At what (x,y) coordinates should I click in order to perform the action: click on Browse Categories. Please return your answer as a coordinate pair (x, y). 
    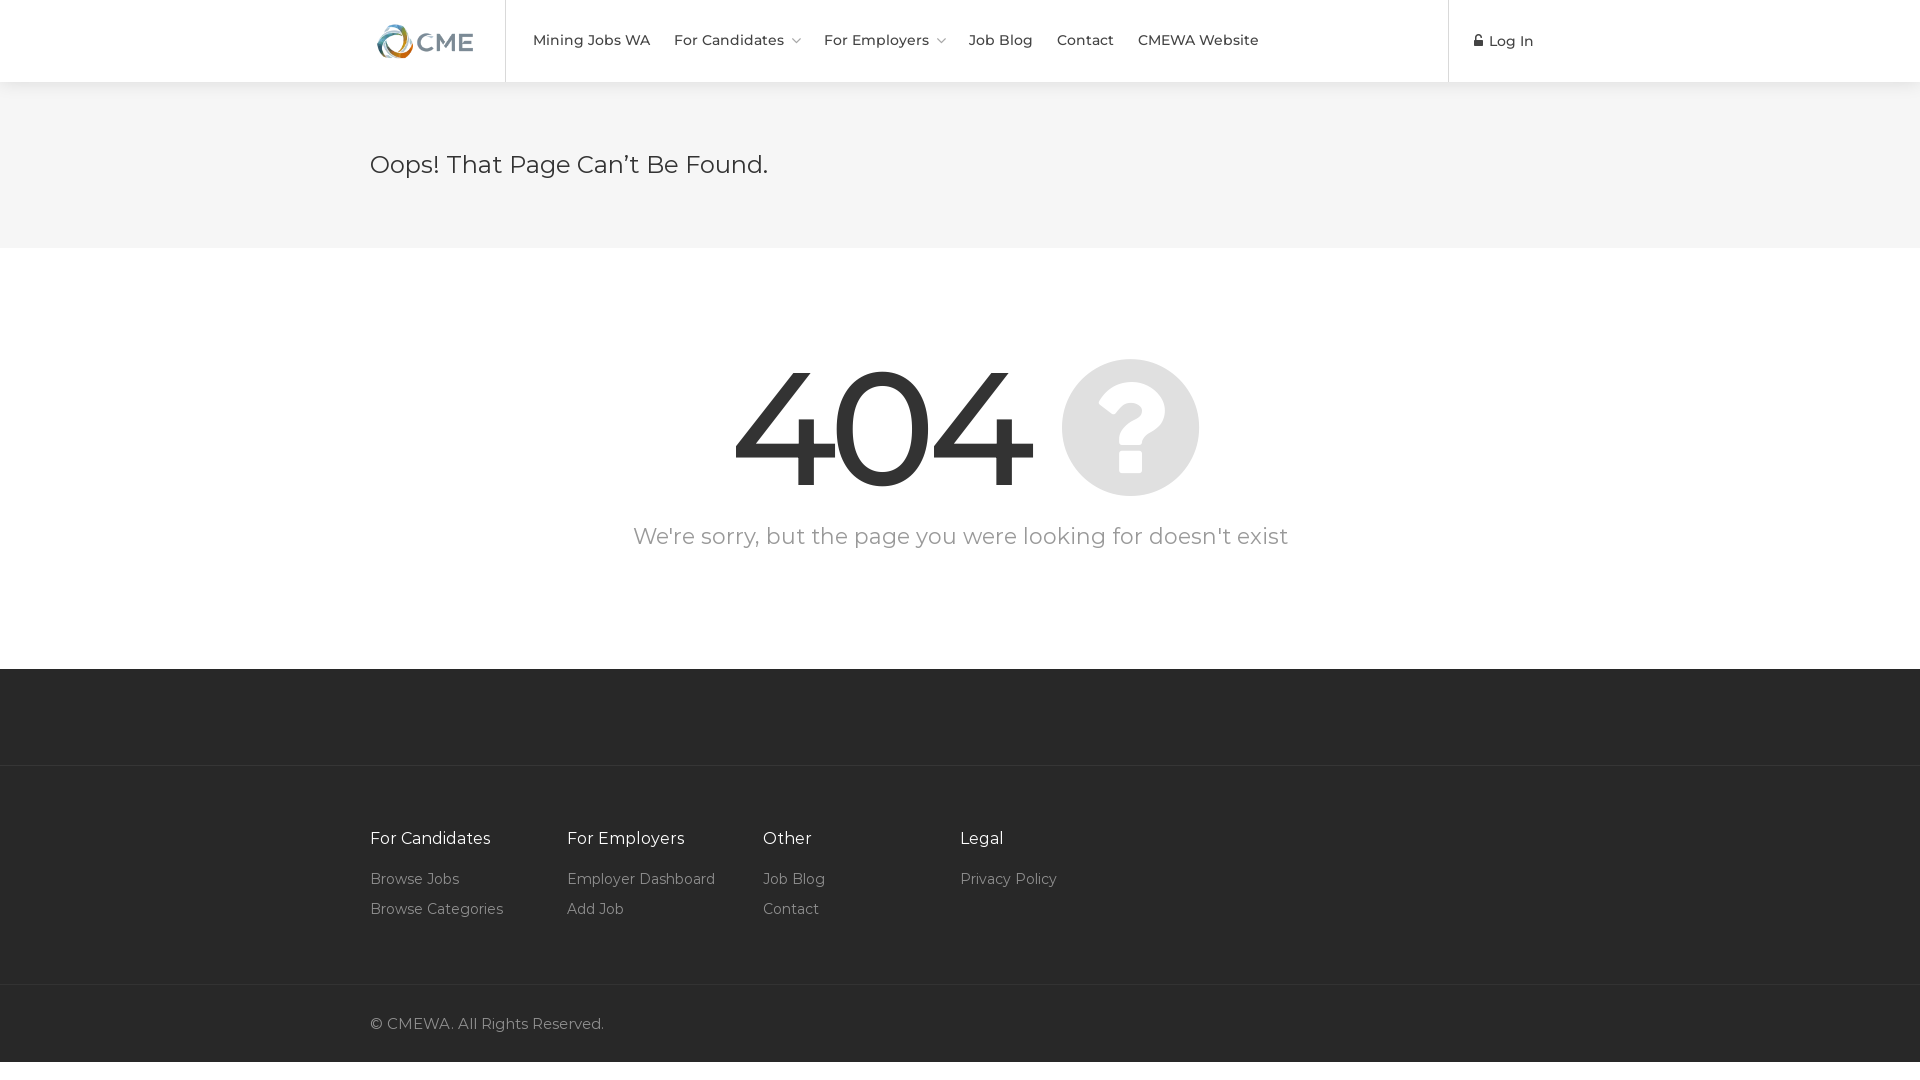
    Looking at the image, I should click on (436, 909).